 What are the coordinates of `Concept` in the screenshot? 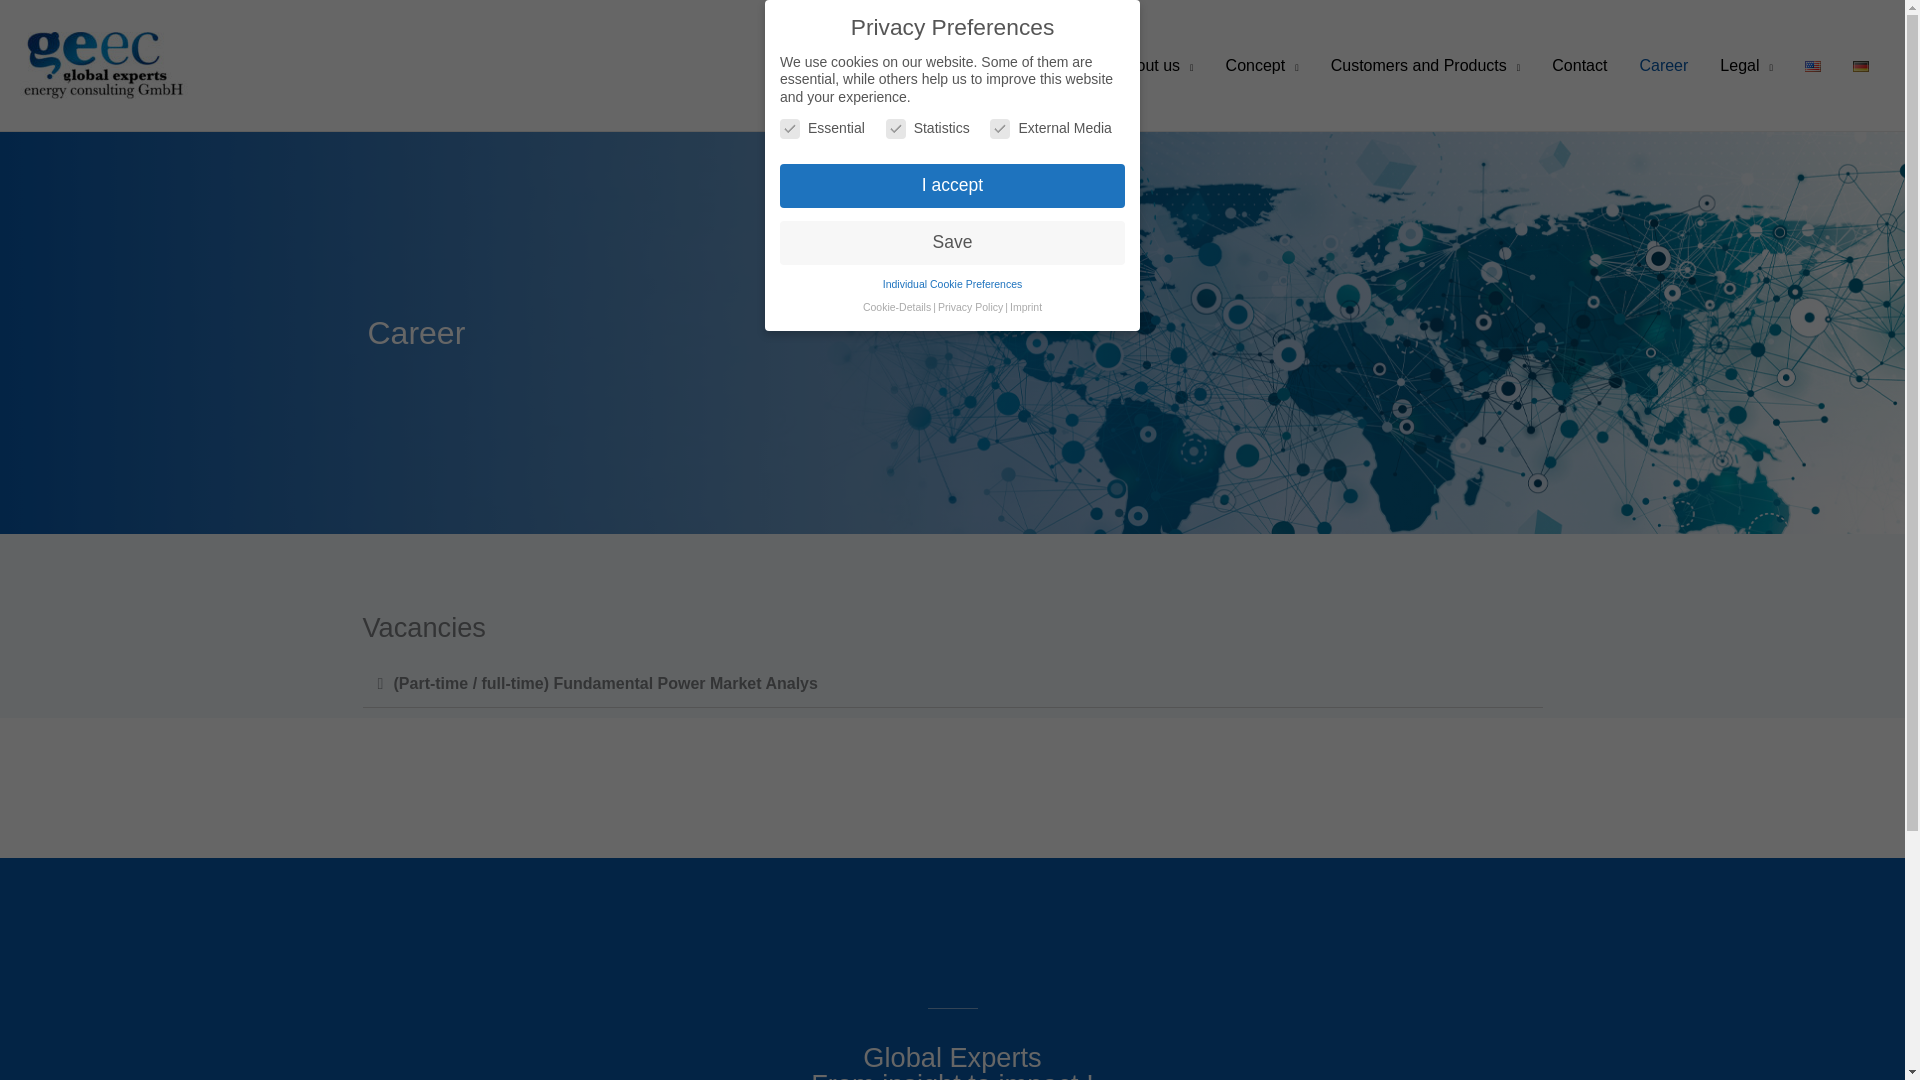 It's located at (1262, 66).